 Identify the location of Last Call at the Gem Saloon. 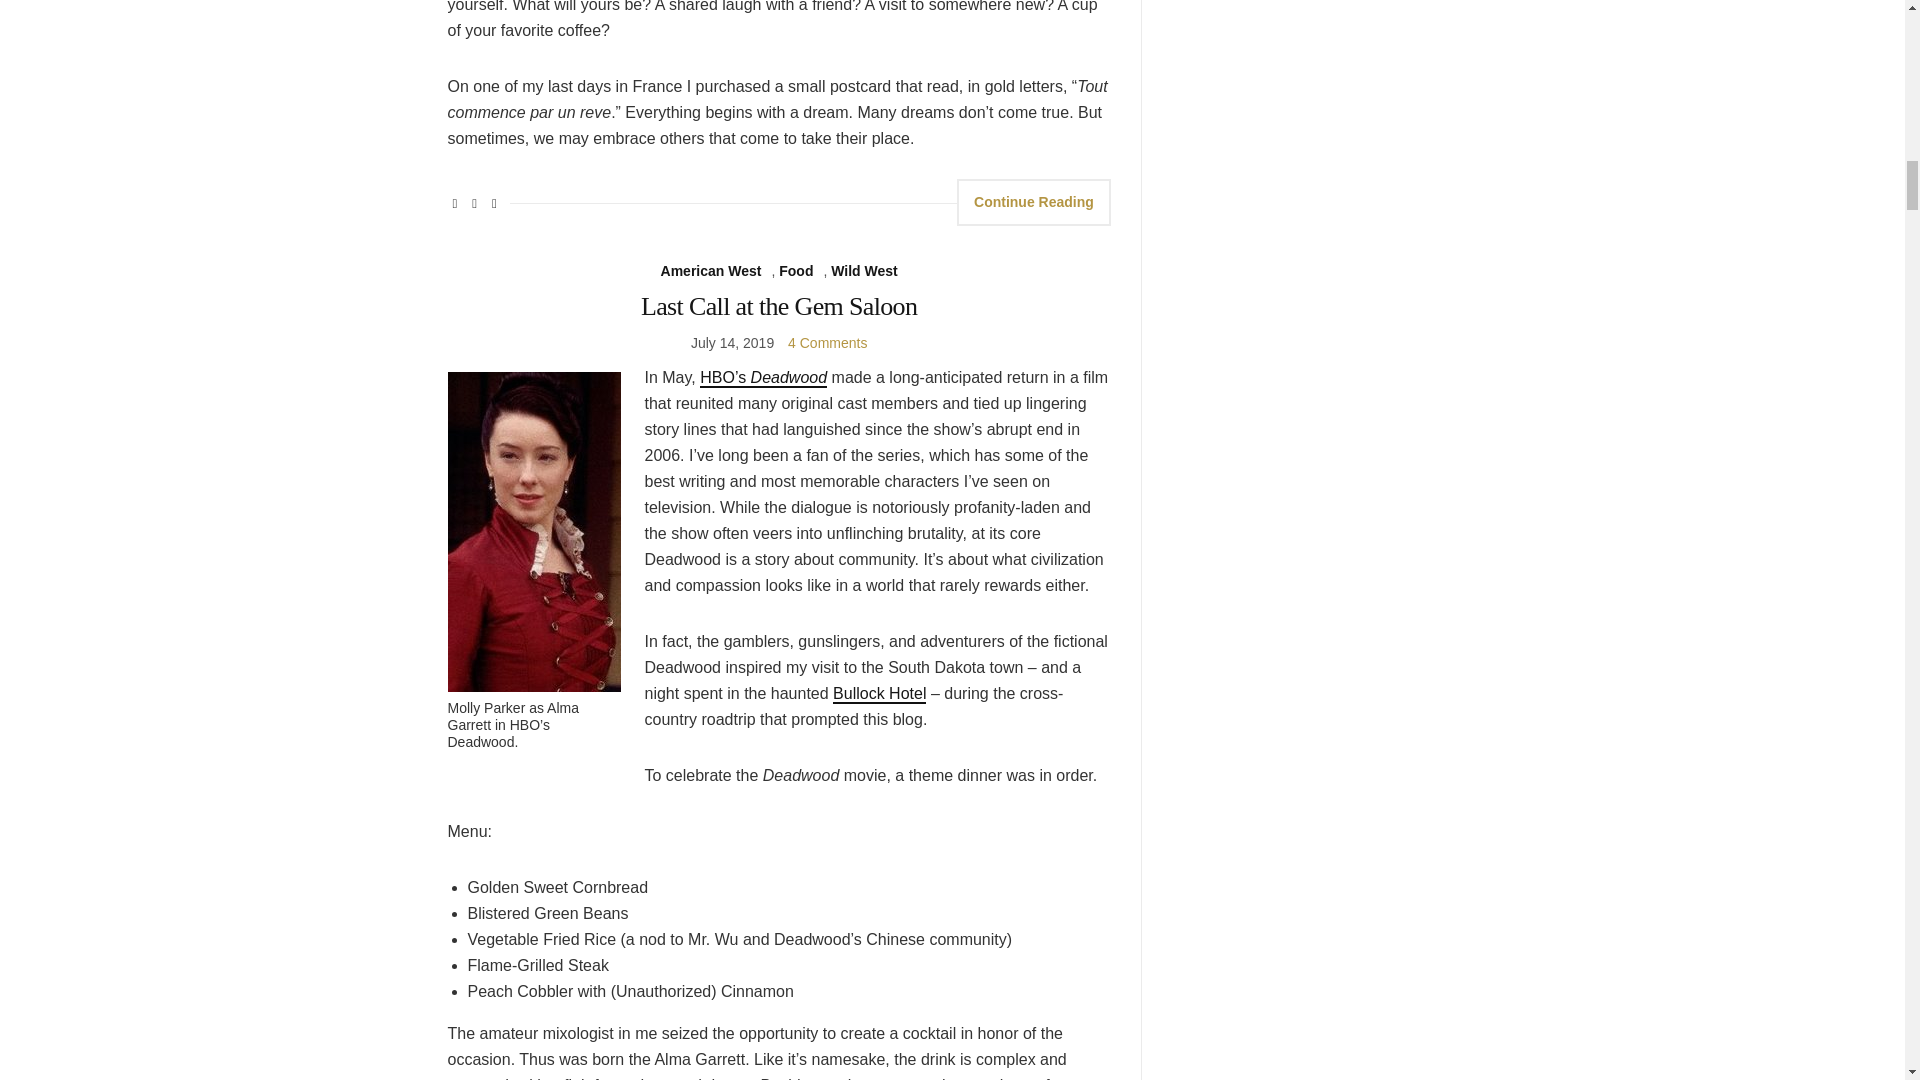
(779, 306).